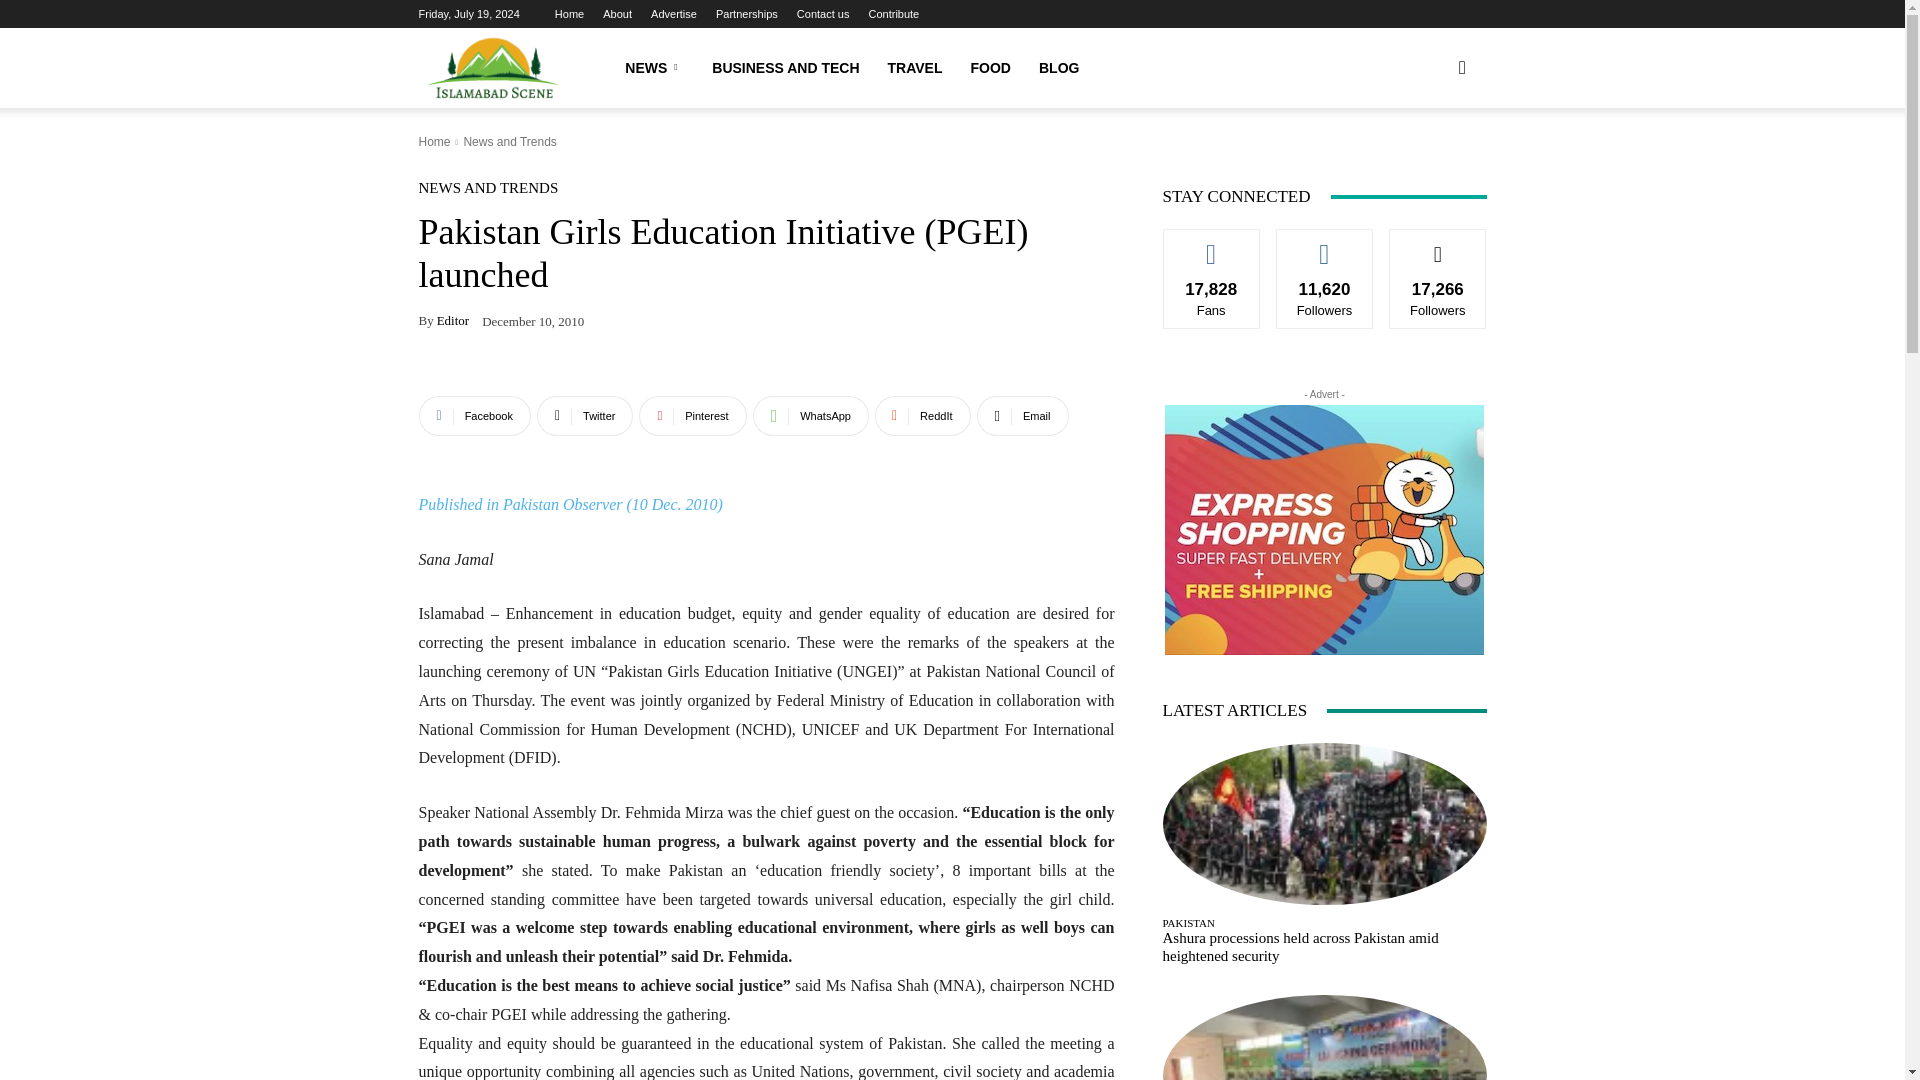 The image size is (1920, 1080). Describe the element at coordinates (509, 142) in the screenshot. I see `View all posts in News and Trends` at that location.